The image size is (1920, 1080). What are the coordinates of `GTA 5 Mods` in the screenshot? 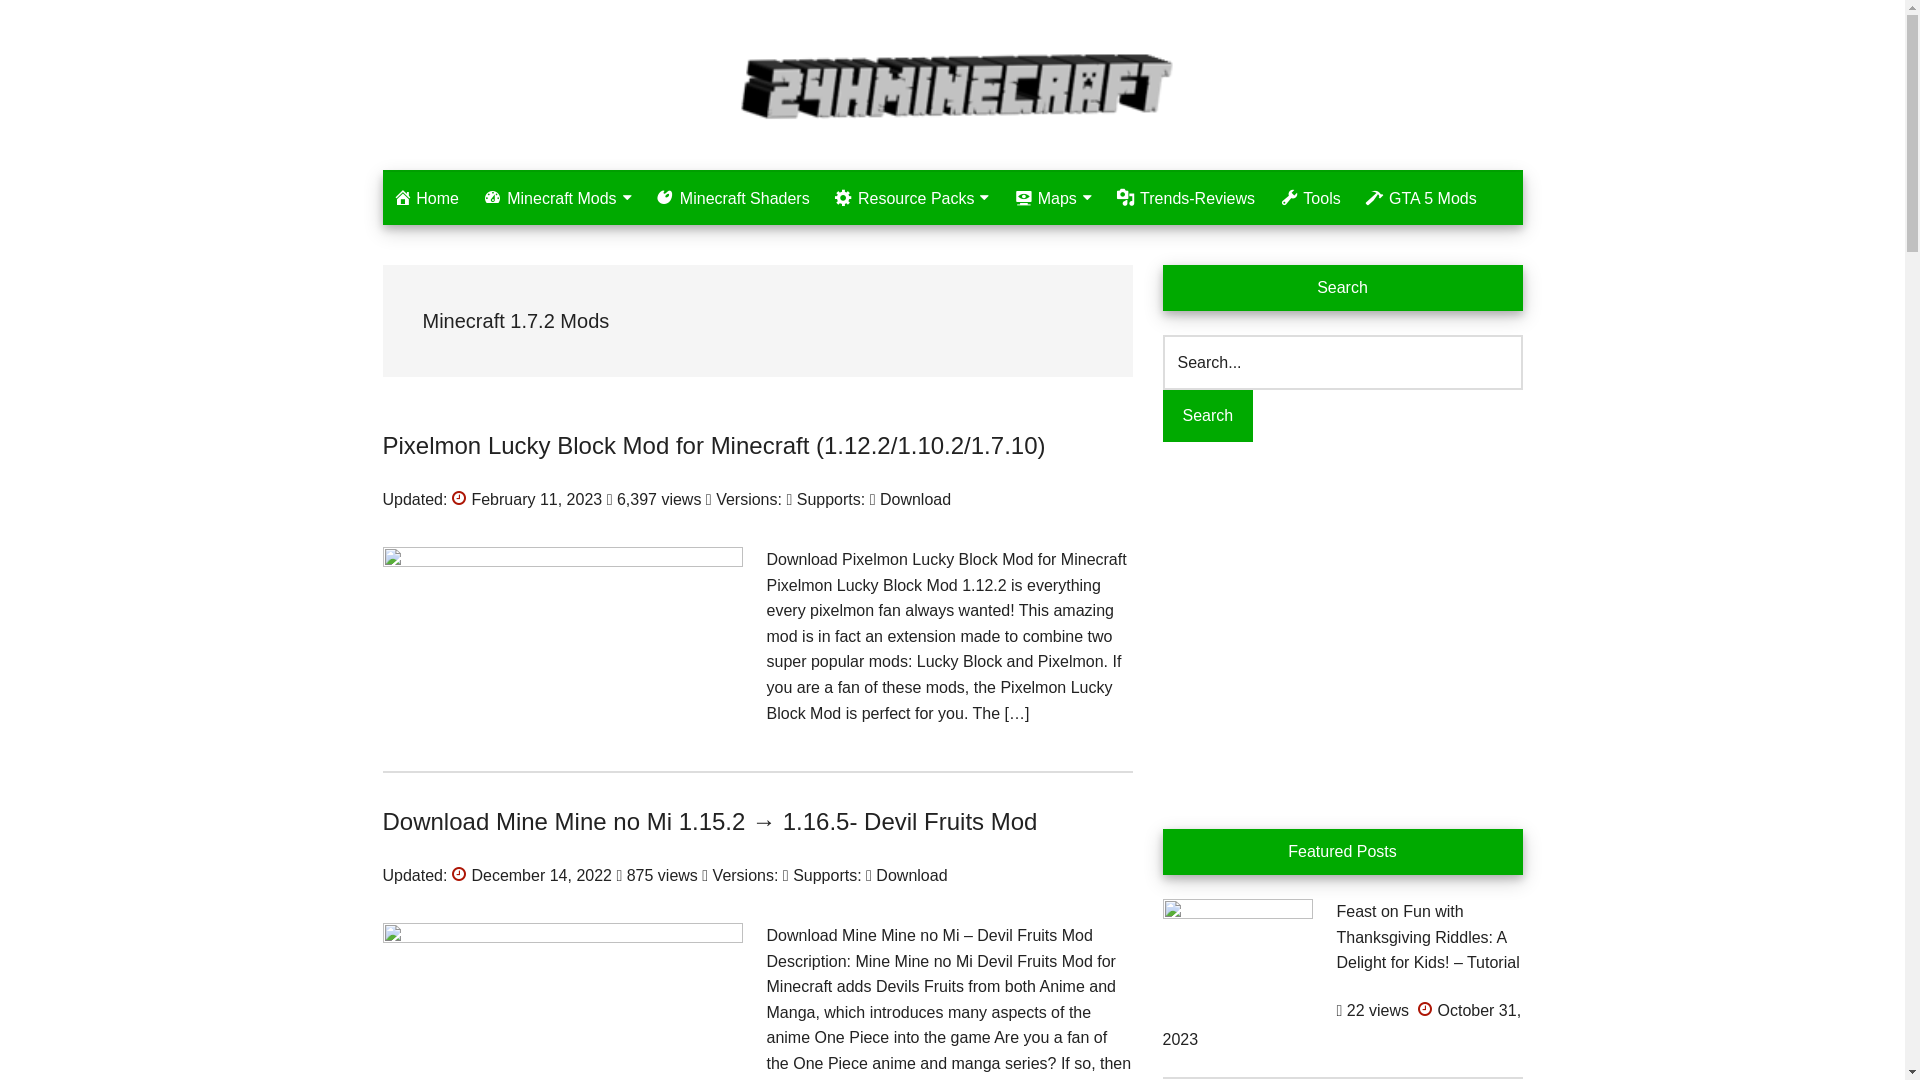 It's located at (1421, 199).